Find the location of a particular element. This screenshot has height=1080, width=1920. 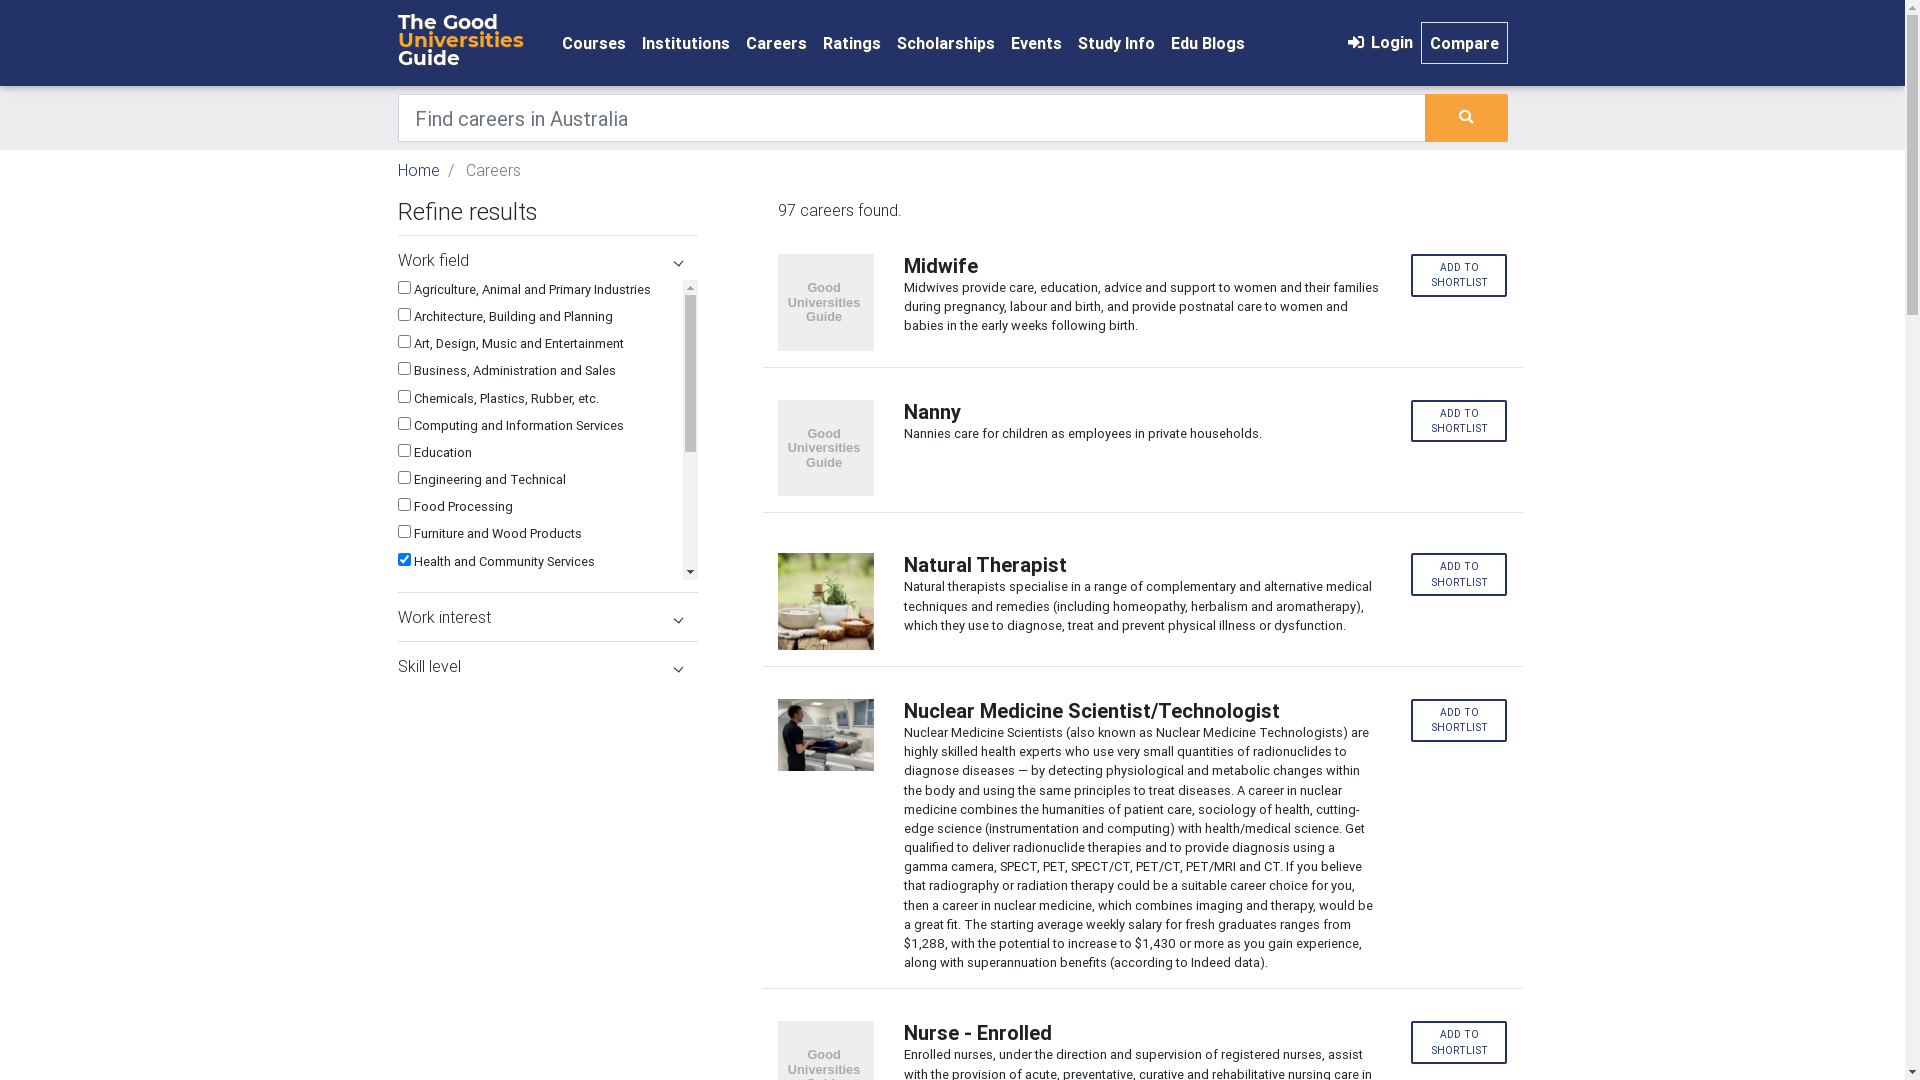

Careers is located at coordinates (776, 43).